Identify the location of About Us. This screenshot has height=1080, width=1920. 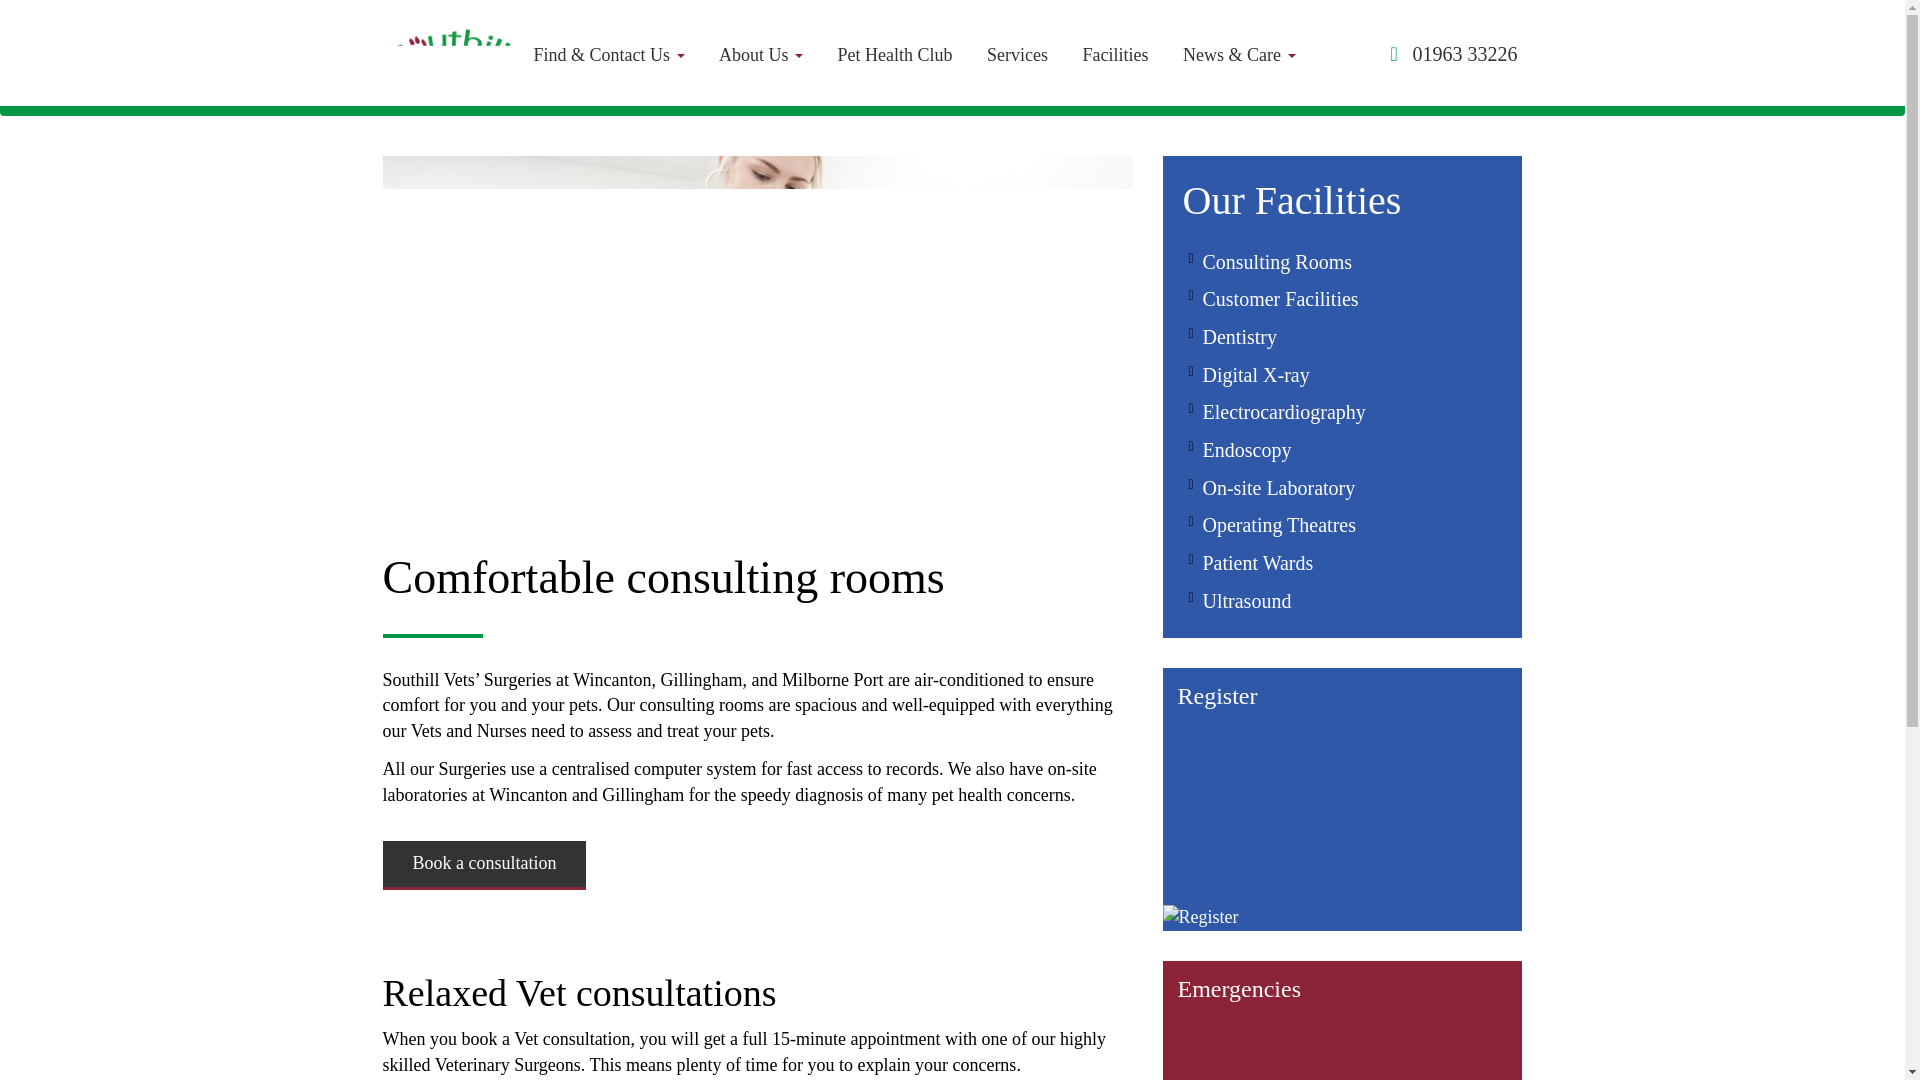
(760, 54).